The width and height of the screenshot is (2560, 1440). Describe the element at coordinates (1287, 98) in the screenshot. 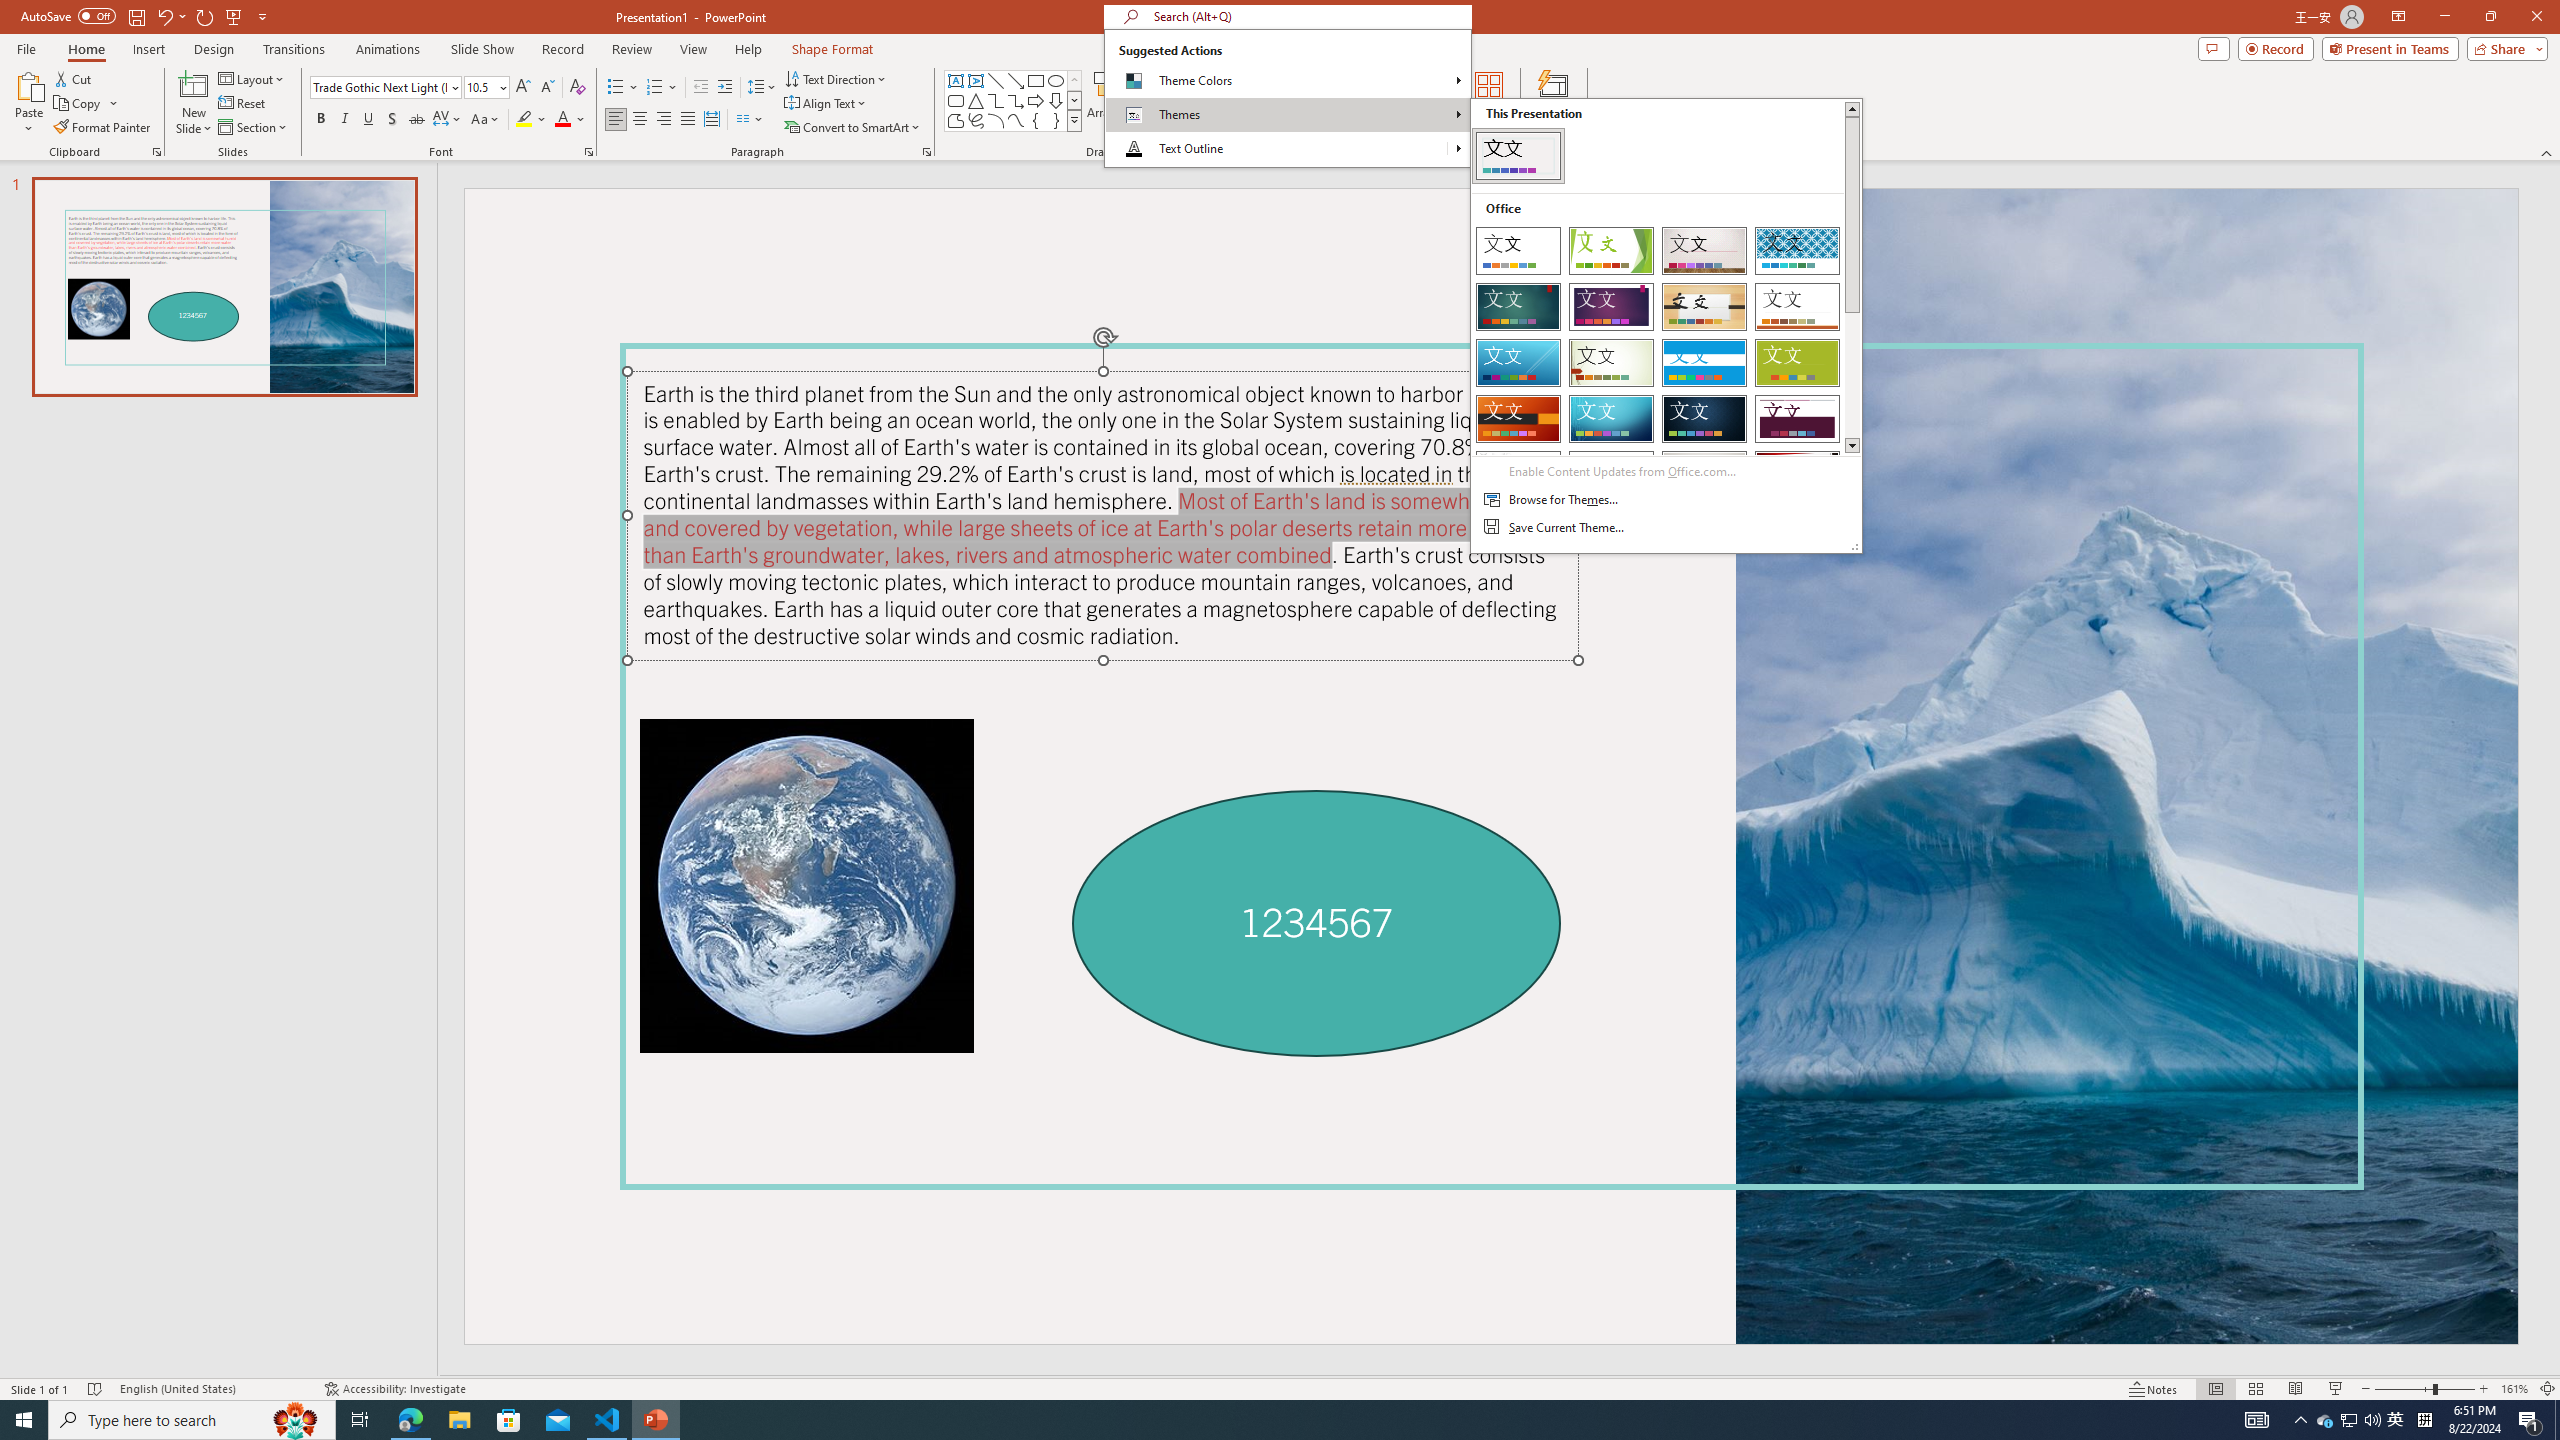

I see `Class: NetUITWMenuContainer` at that location.